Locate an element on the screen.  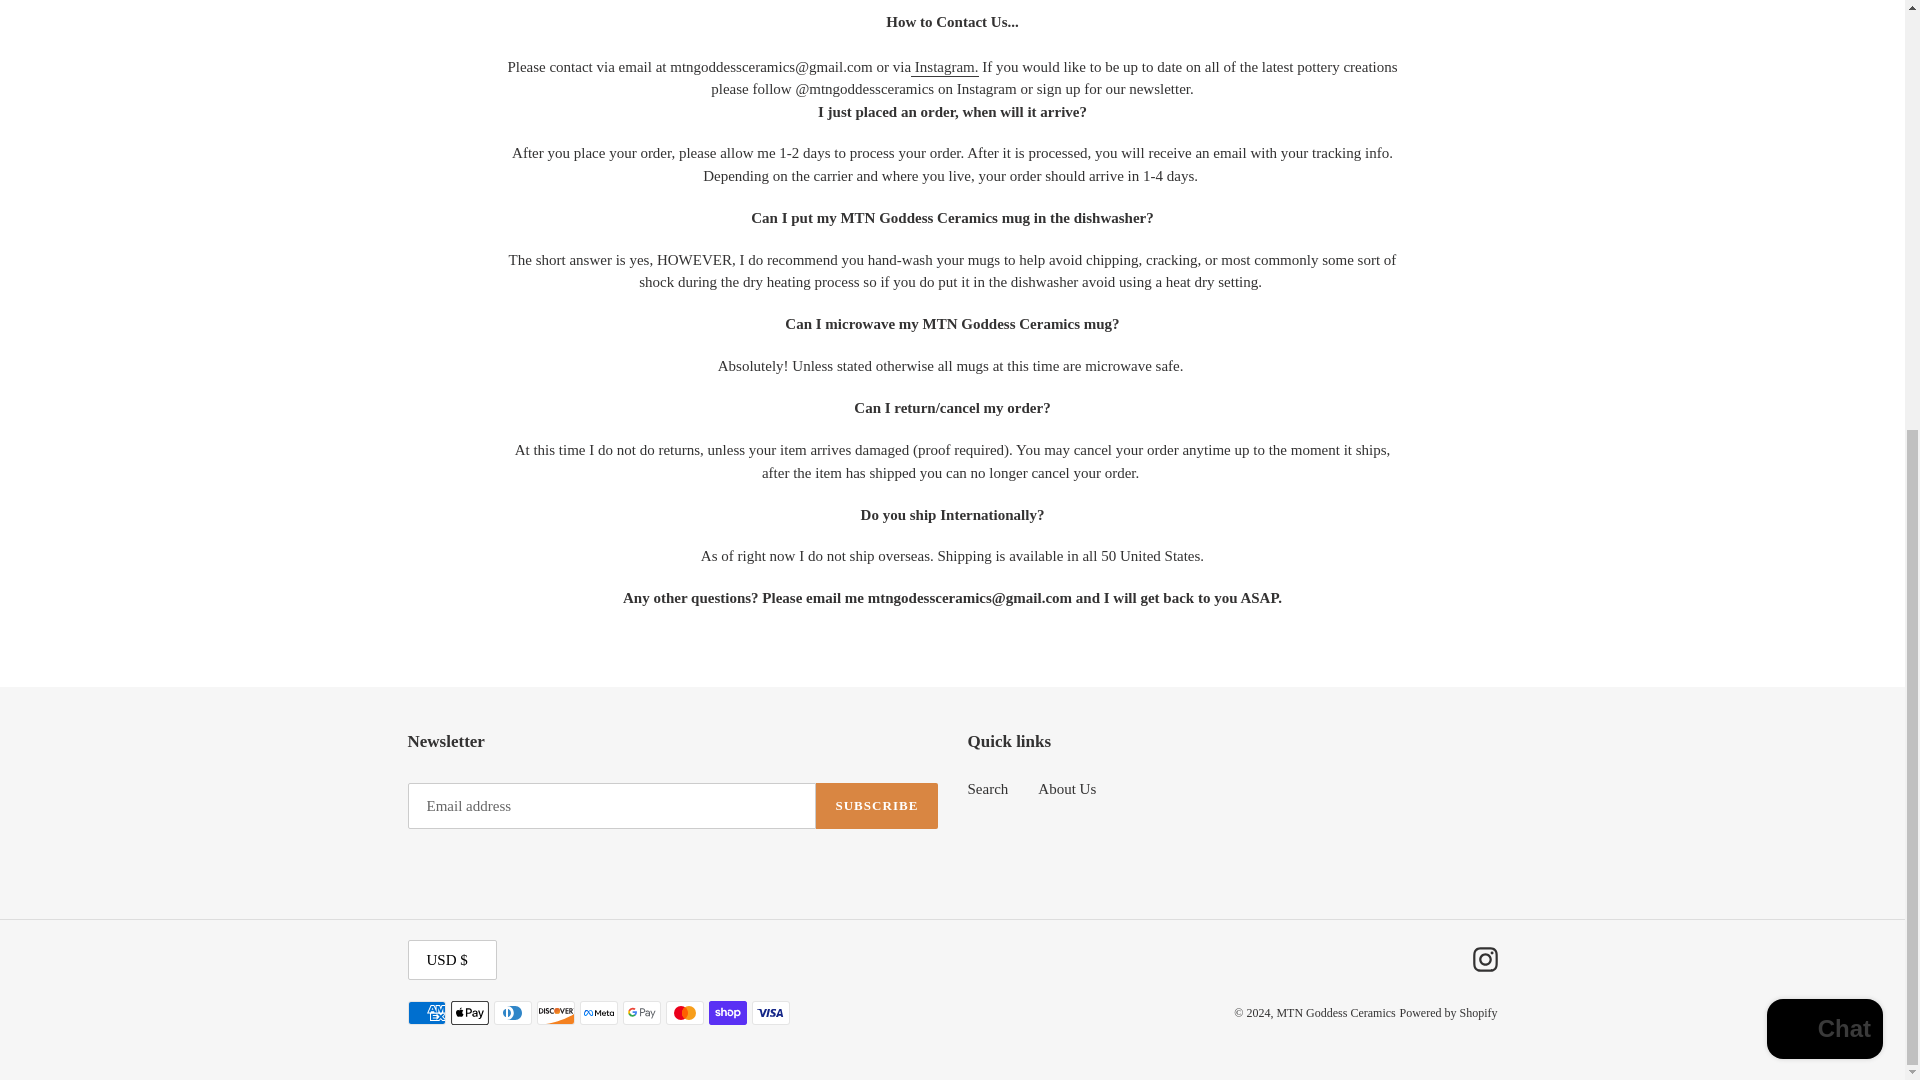
About Us is located at coordinates (1067, 788).